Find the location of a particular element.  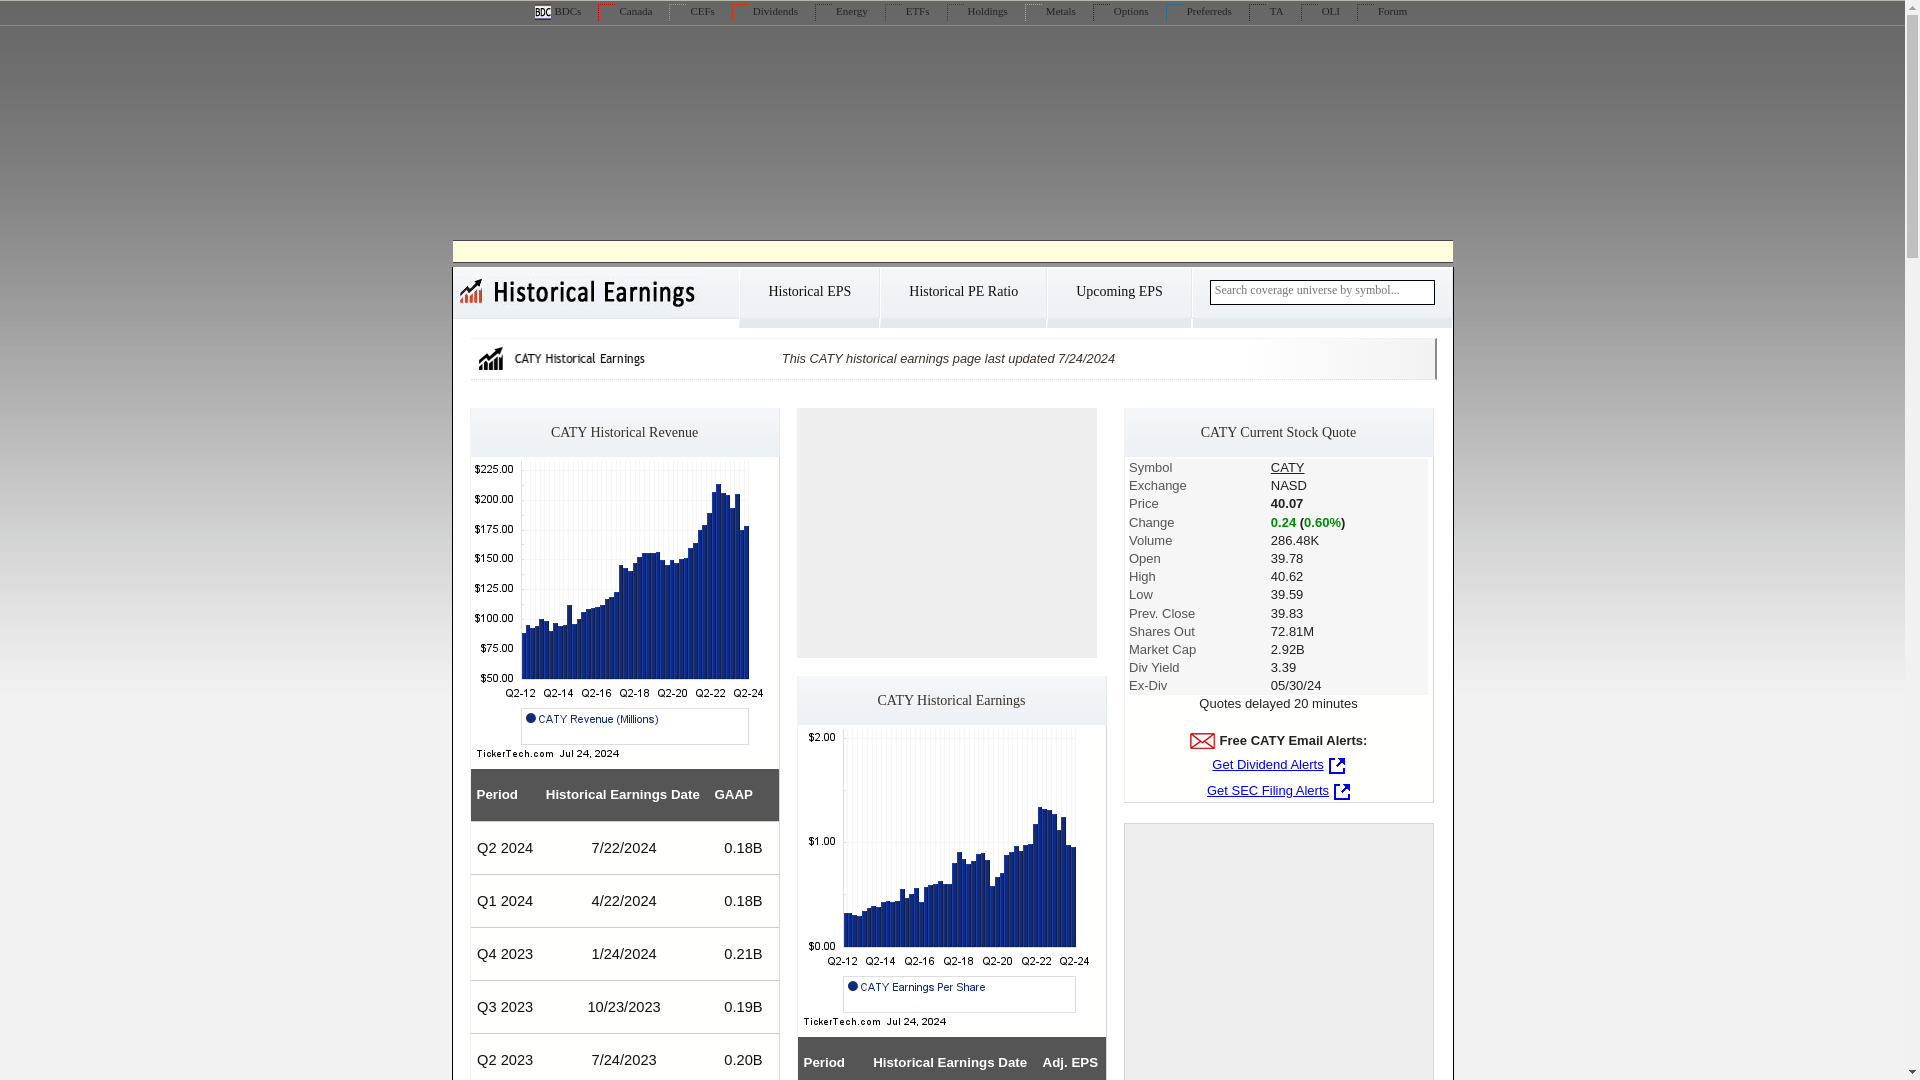

Historical EPS is located at coordinates (809, 298).